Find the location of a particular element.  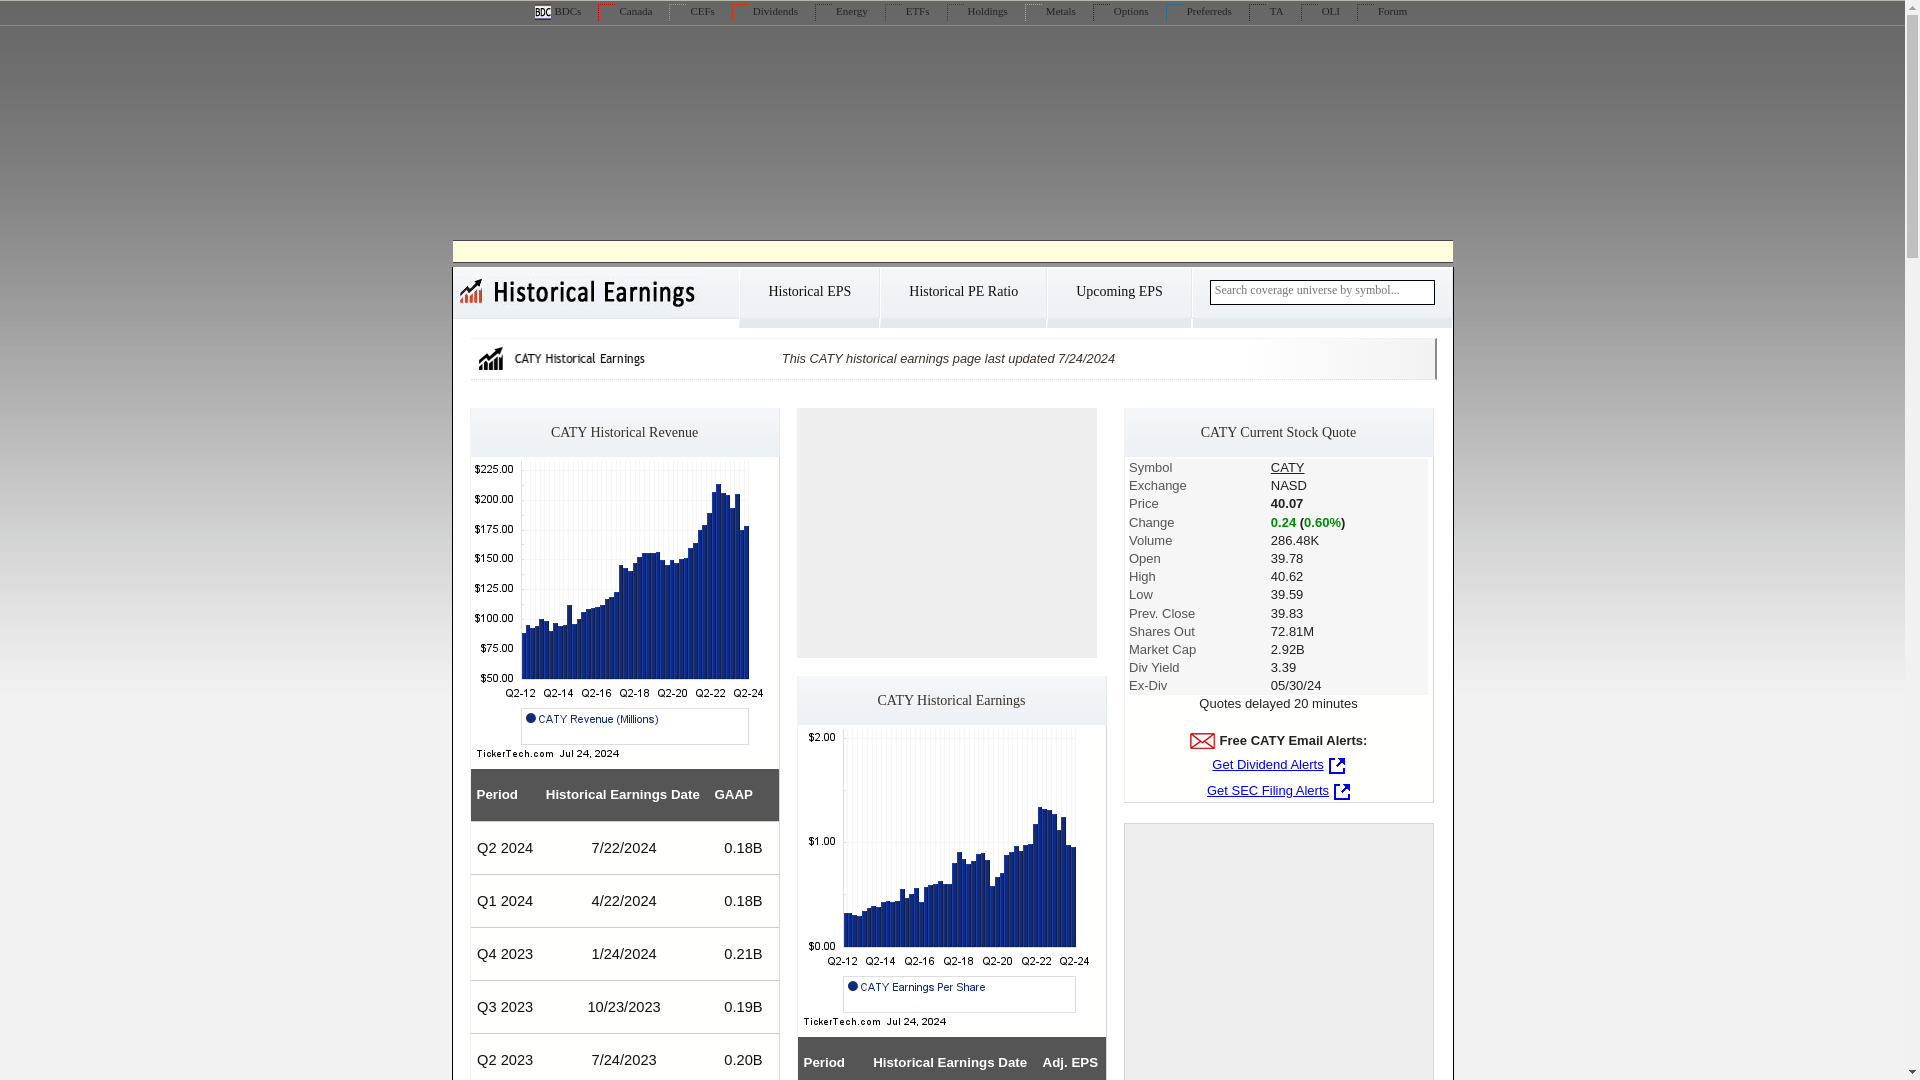

Historical EPS is located at coordinates (809, 298).